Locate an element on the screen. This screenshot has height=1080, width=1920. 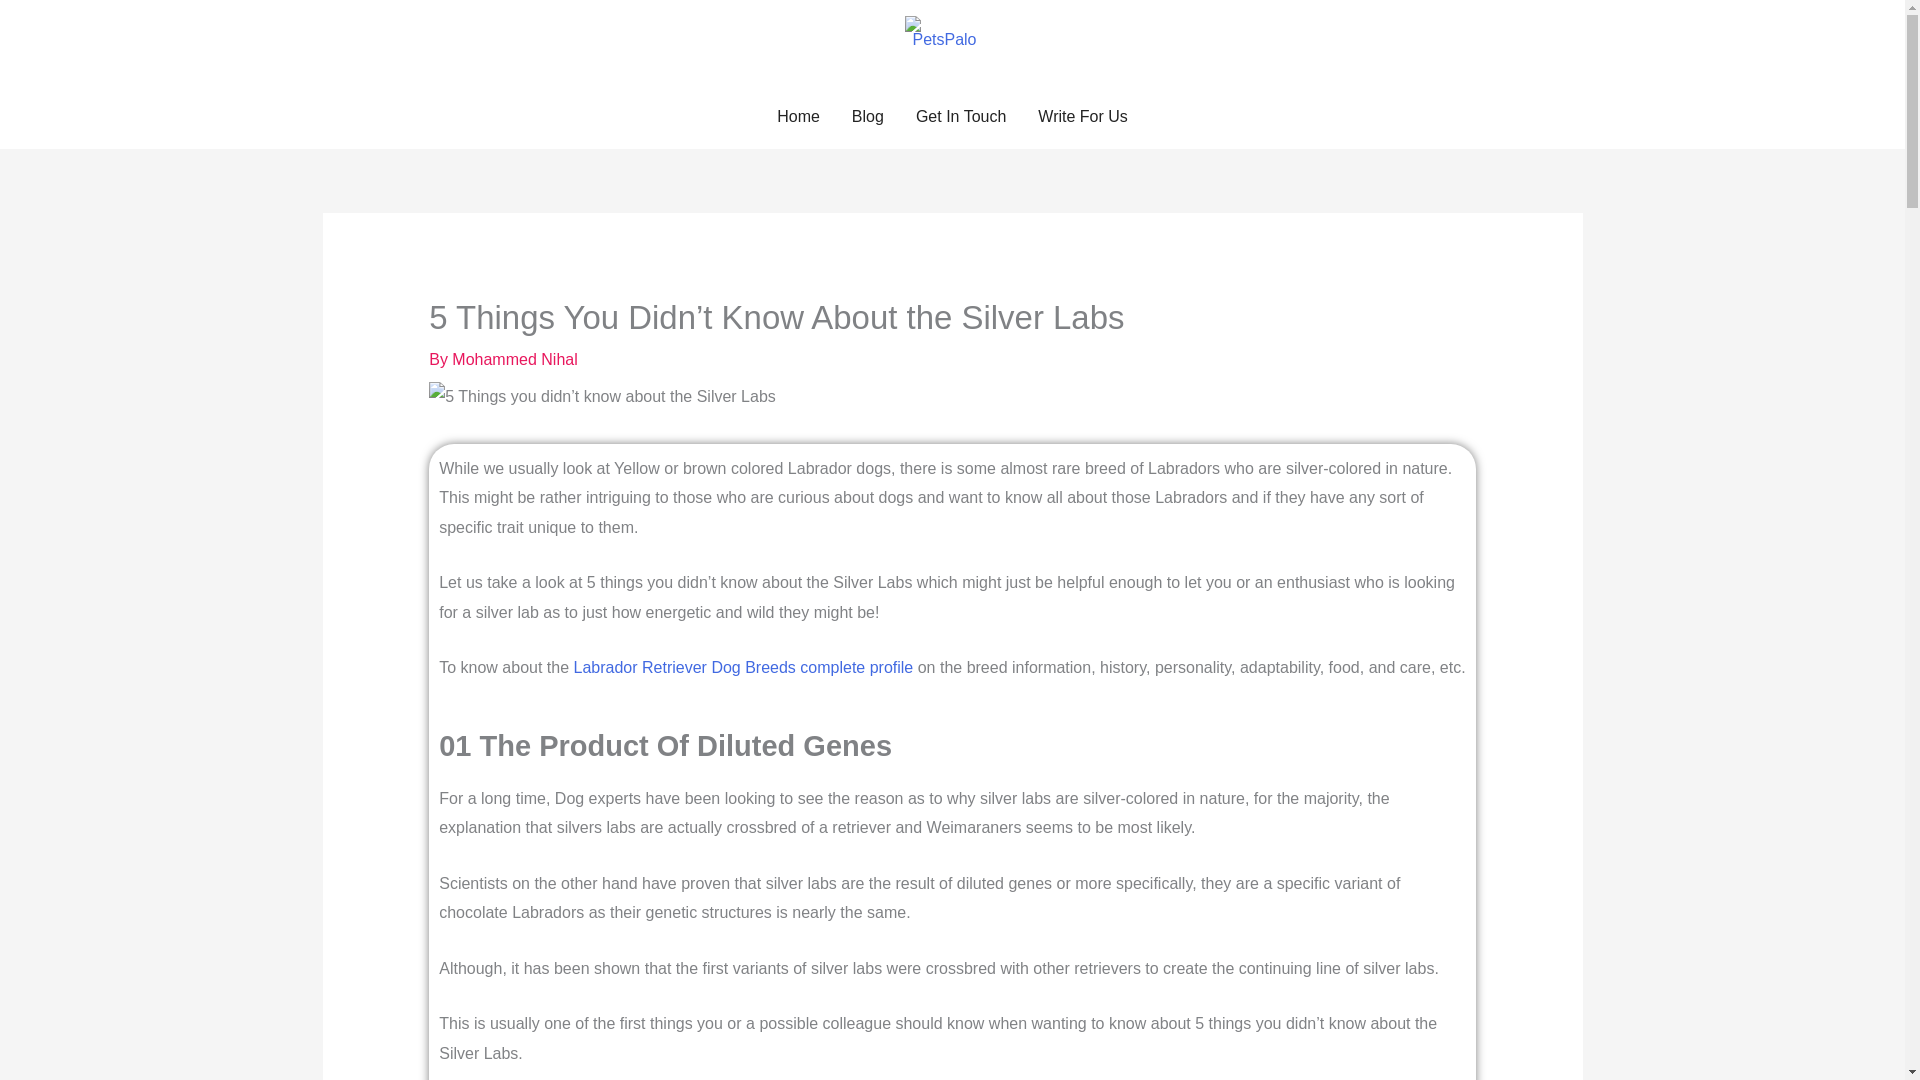
Write For Us is located at coordinates (1082, 117).